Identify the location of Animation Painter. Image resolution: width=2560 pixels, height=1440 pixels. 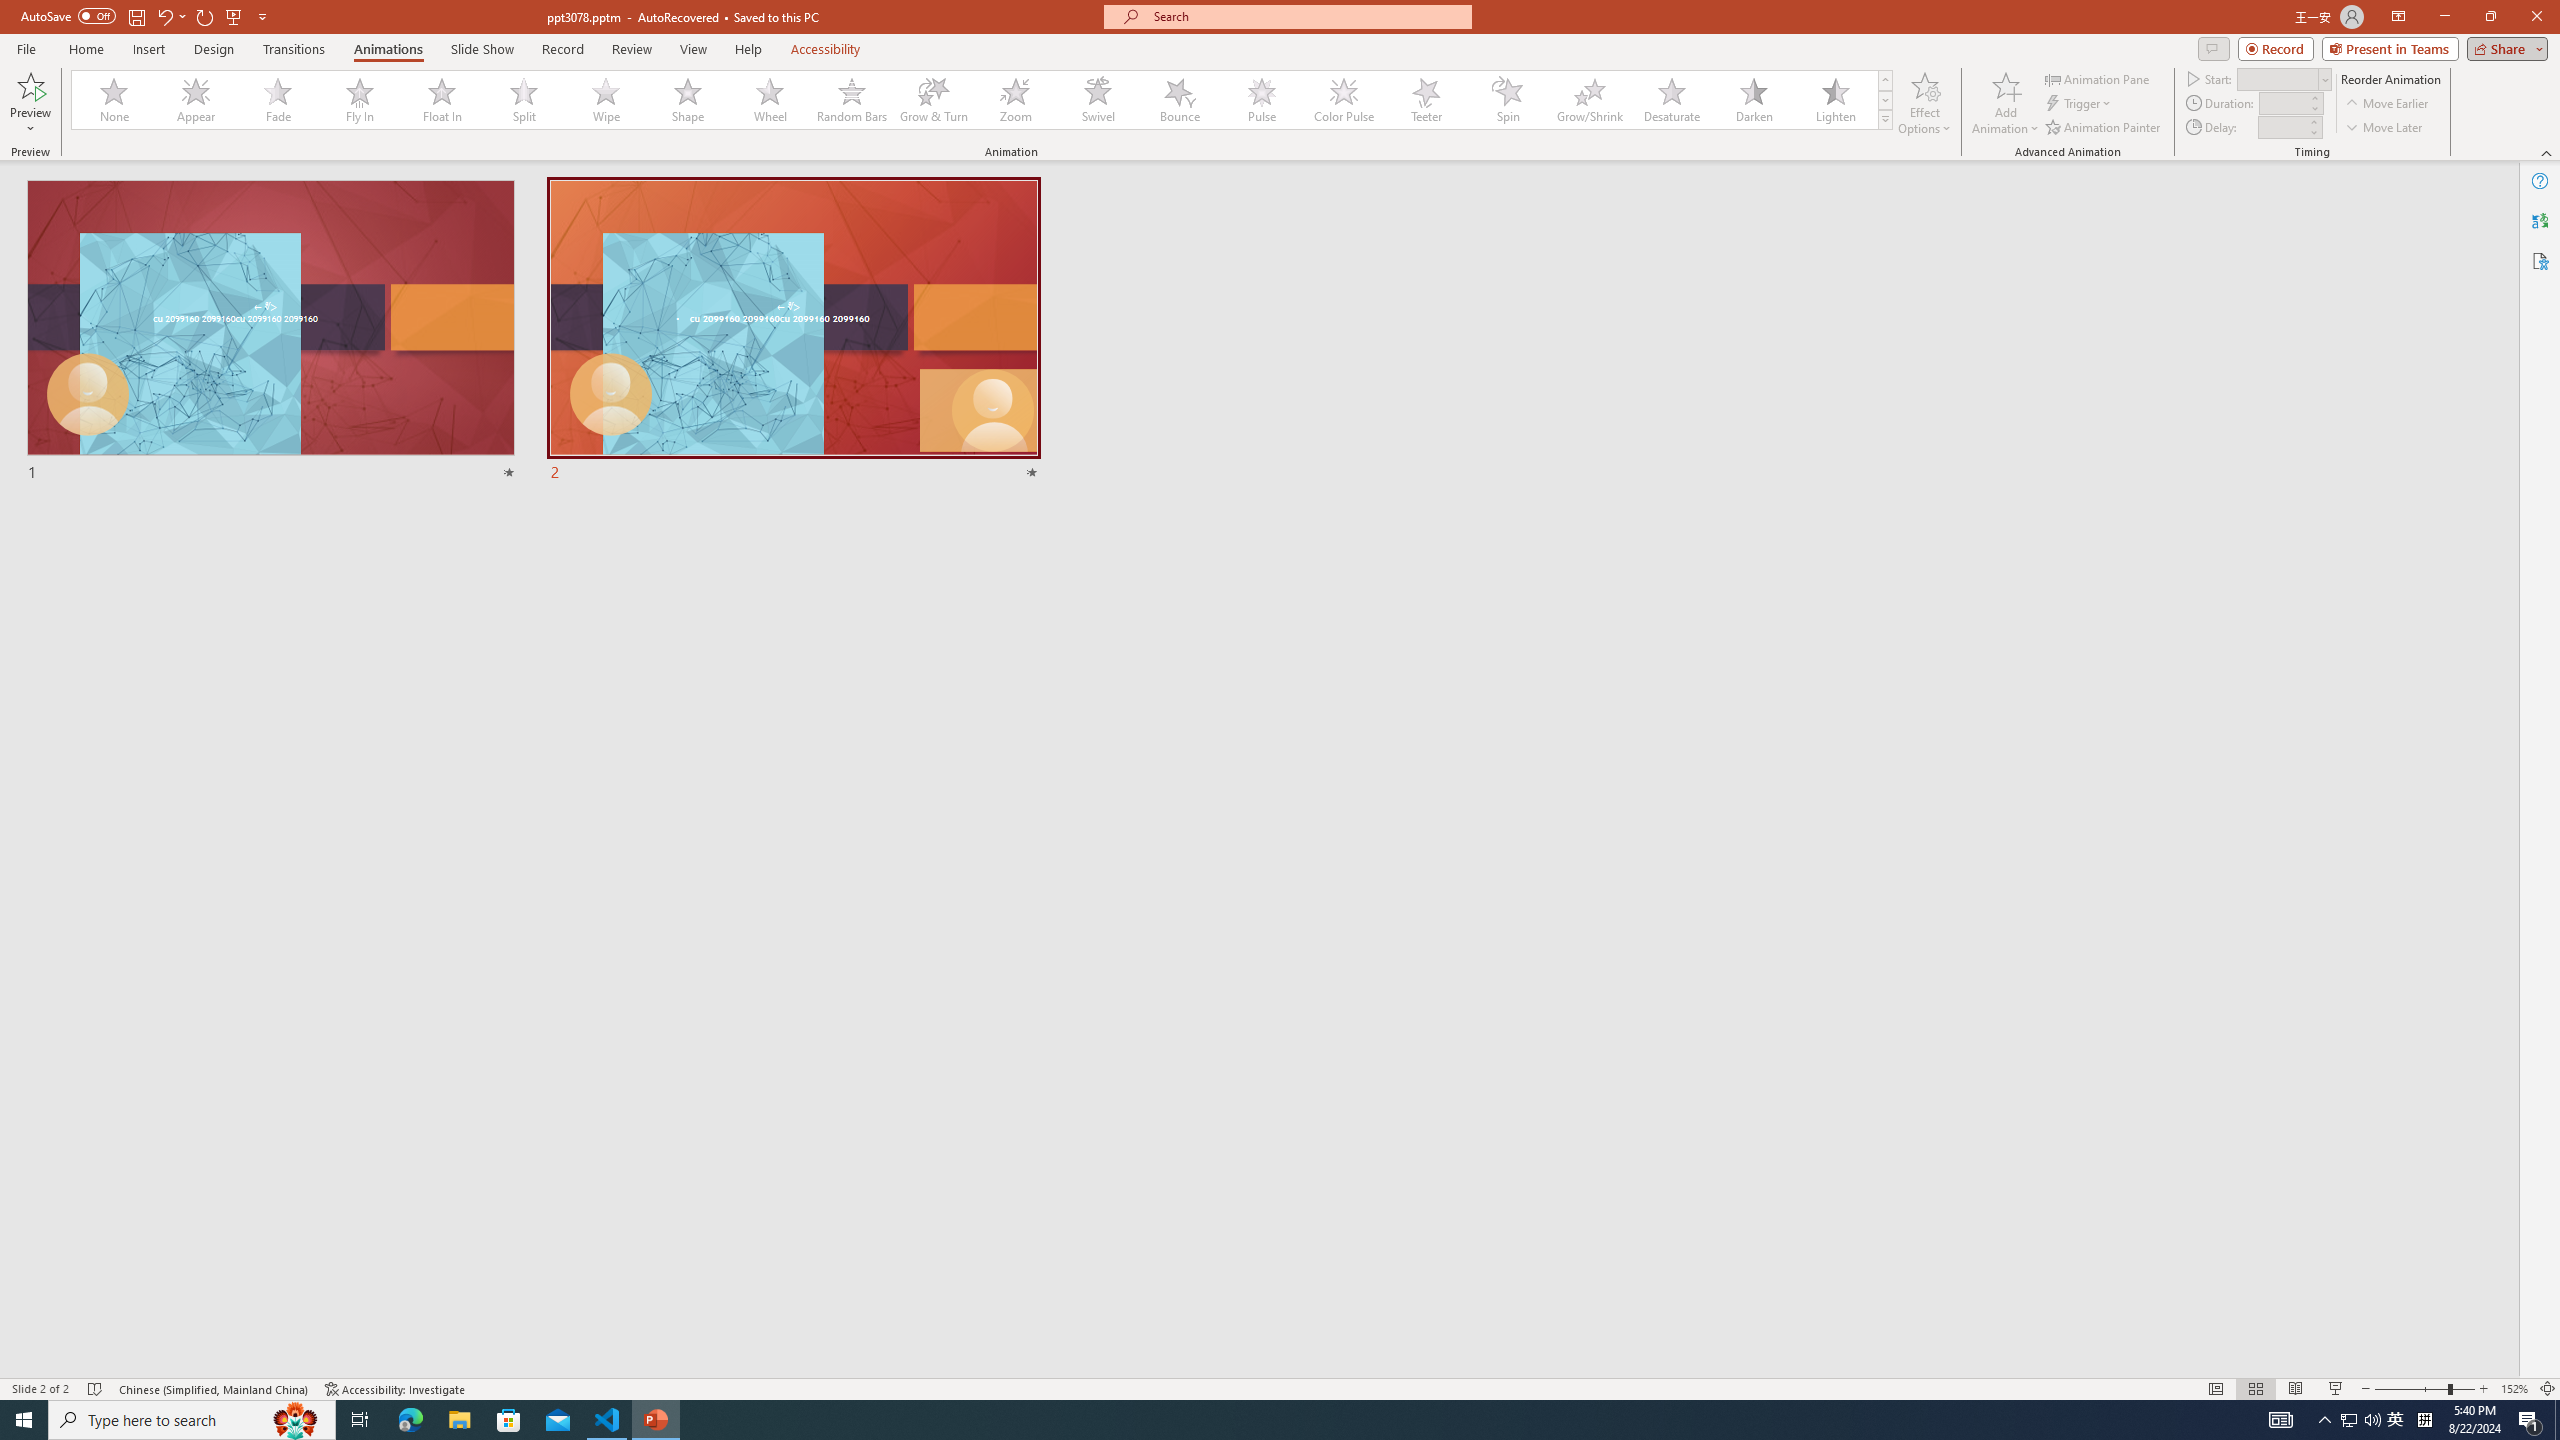
(2104, 128).